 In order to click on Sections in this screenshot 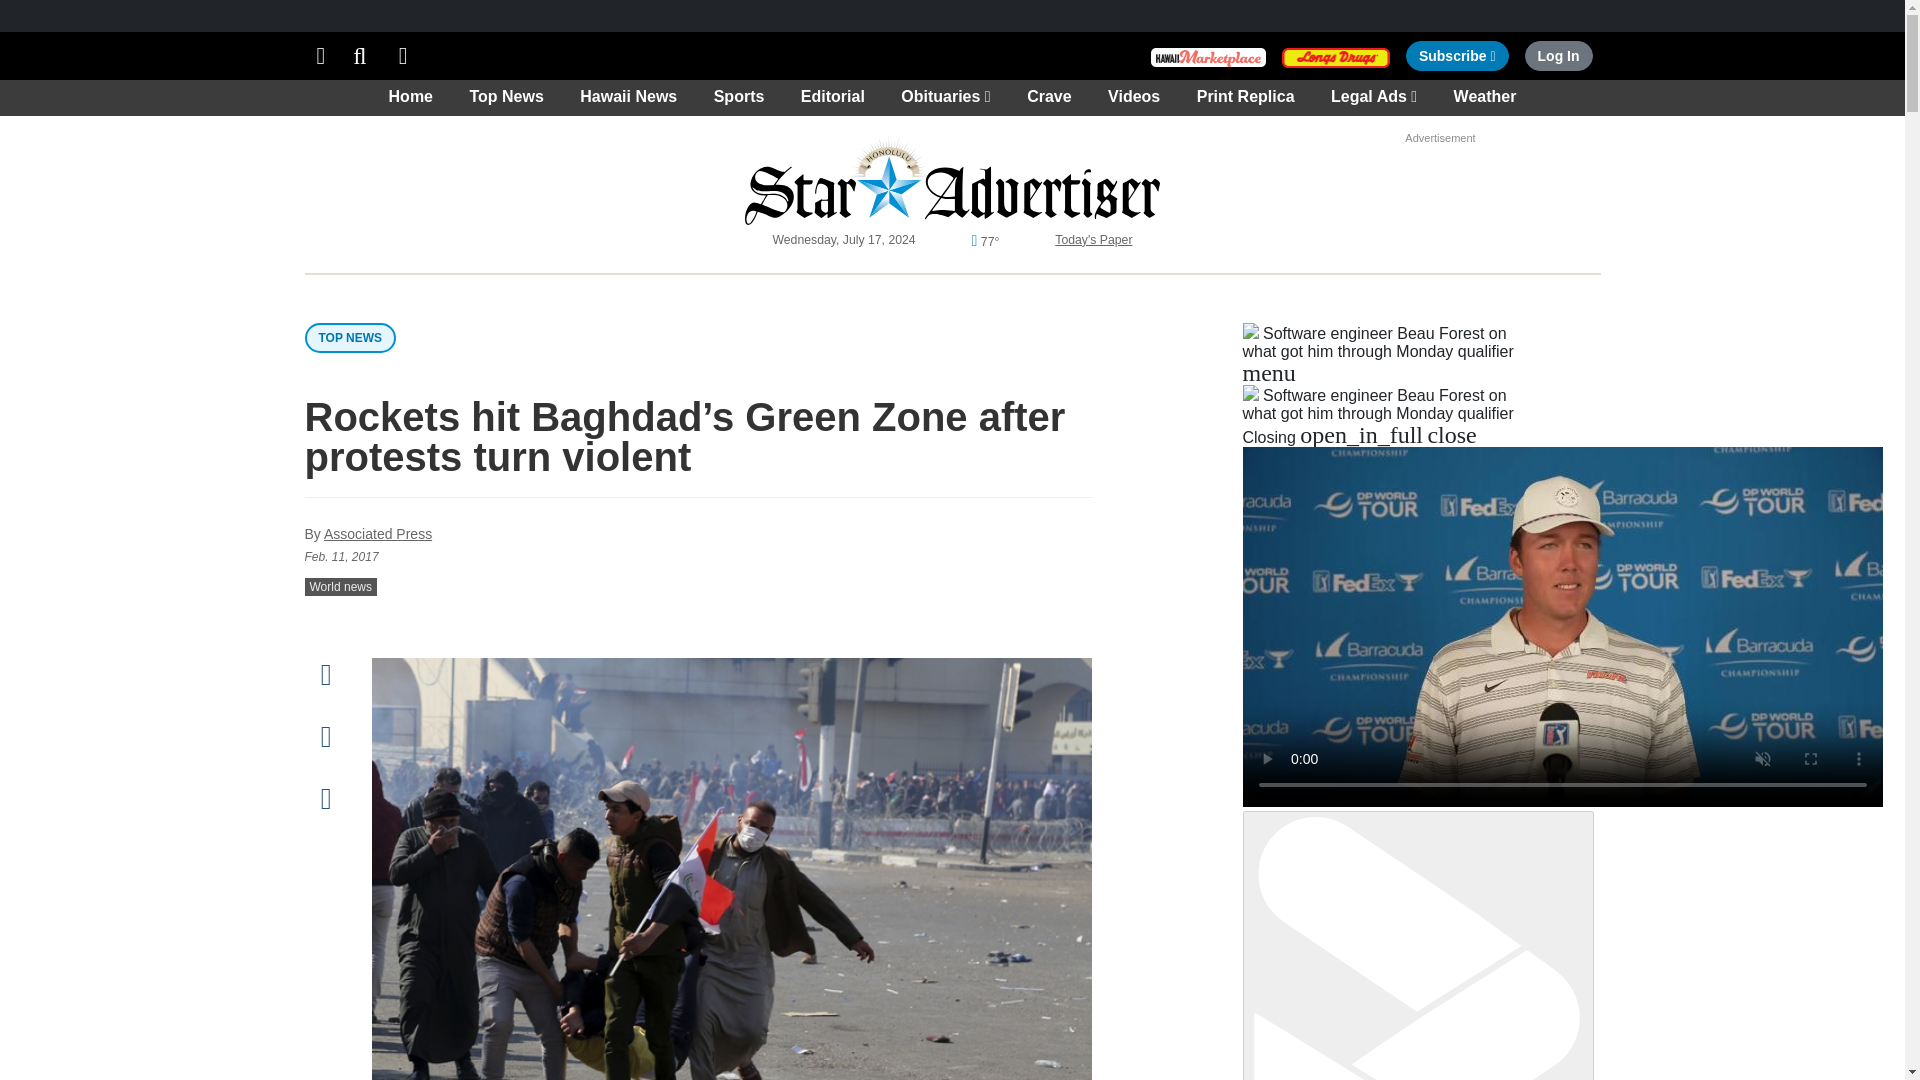, I will do `click(360, 56)`.